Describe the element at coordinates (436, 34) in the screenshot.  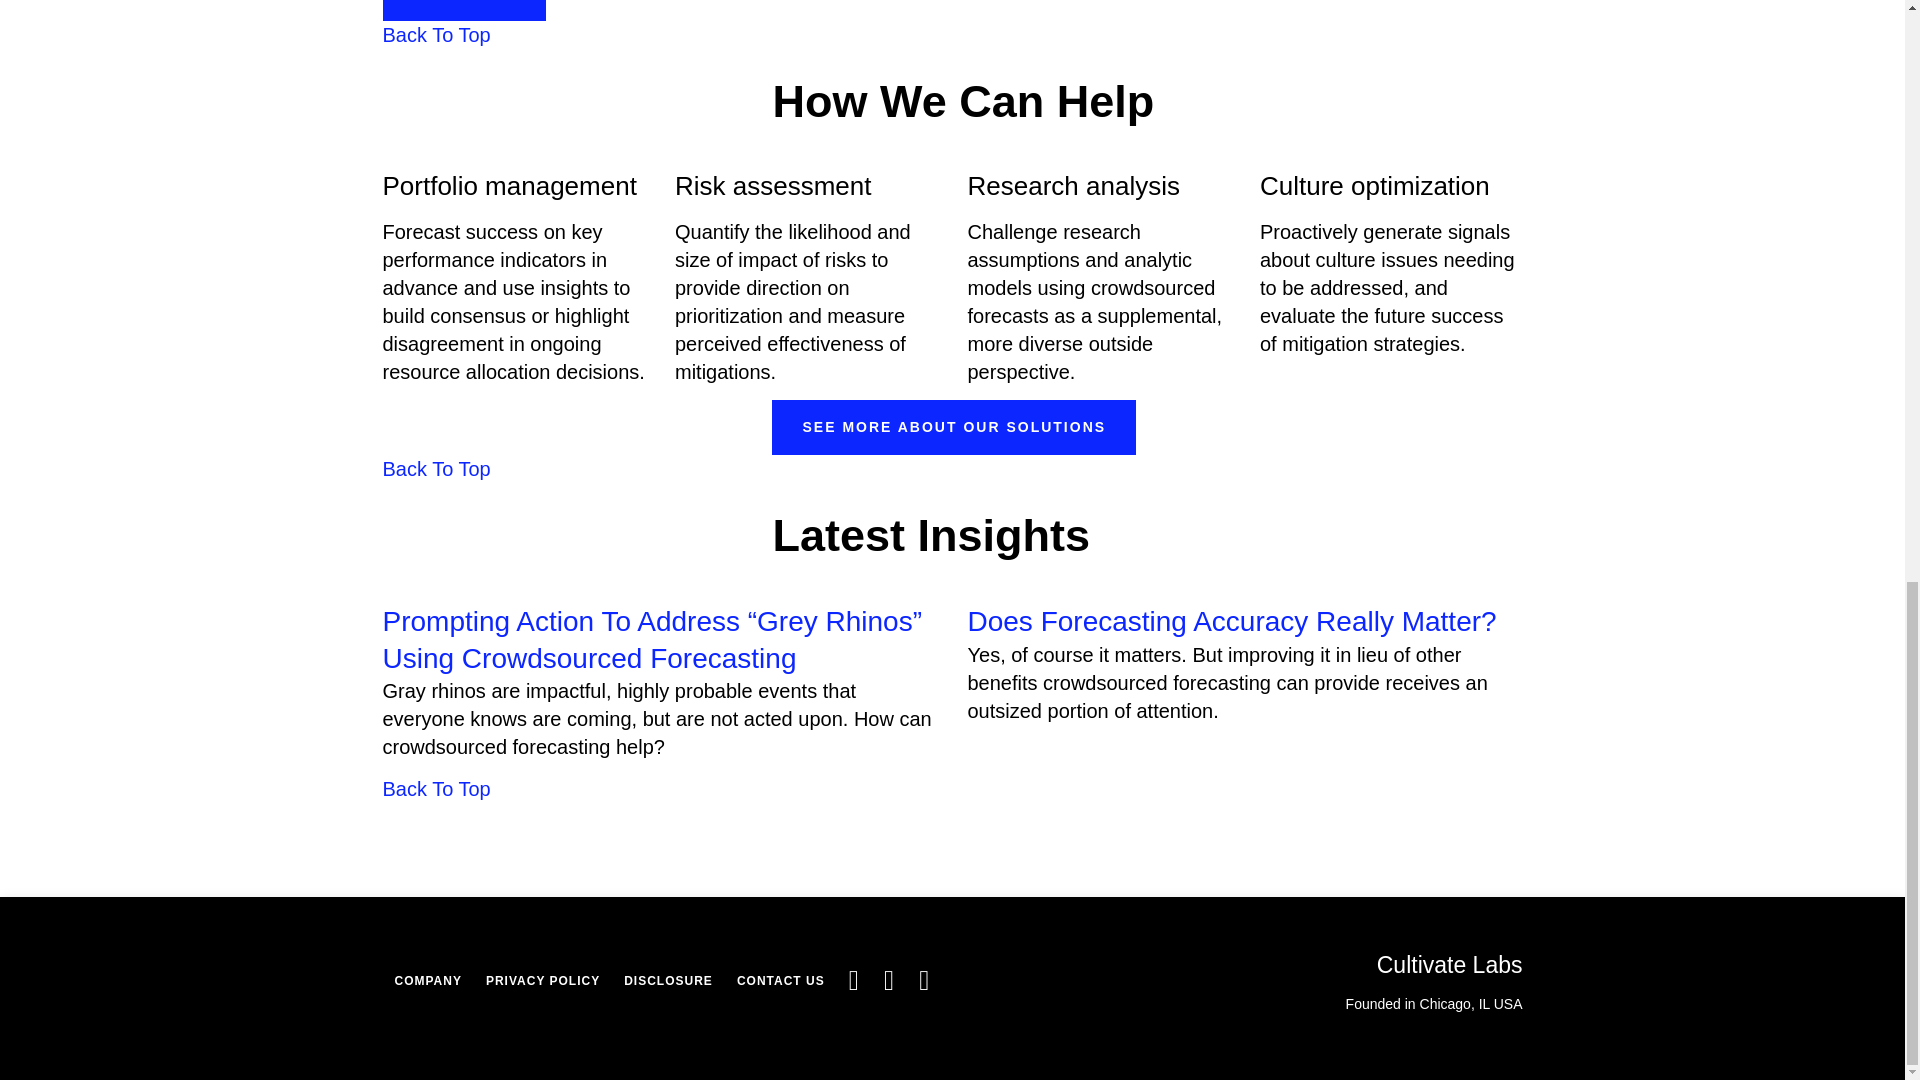
I see `Back To Top` at that location.